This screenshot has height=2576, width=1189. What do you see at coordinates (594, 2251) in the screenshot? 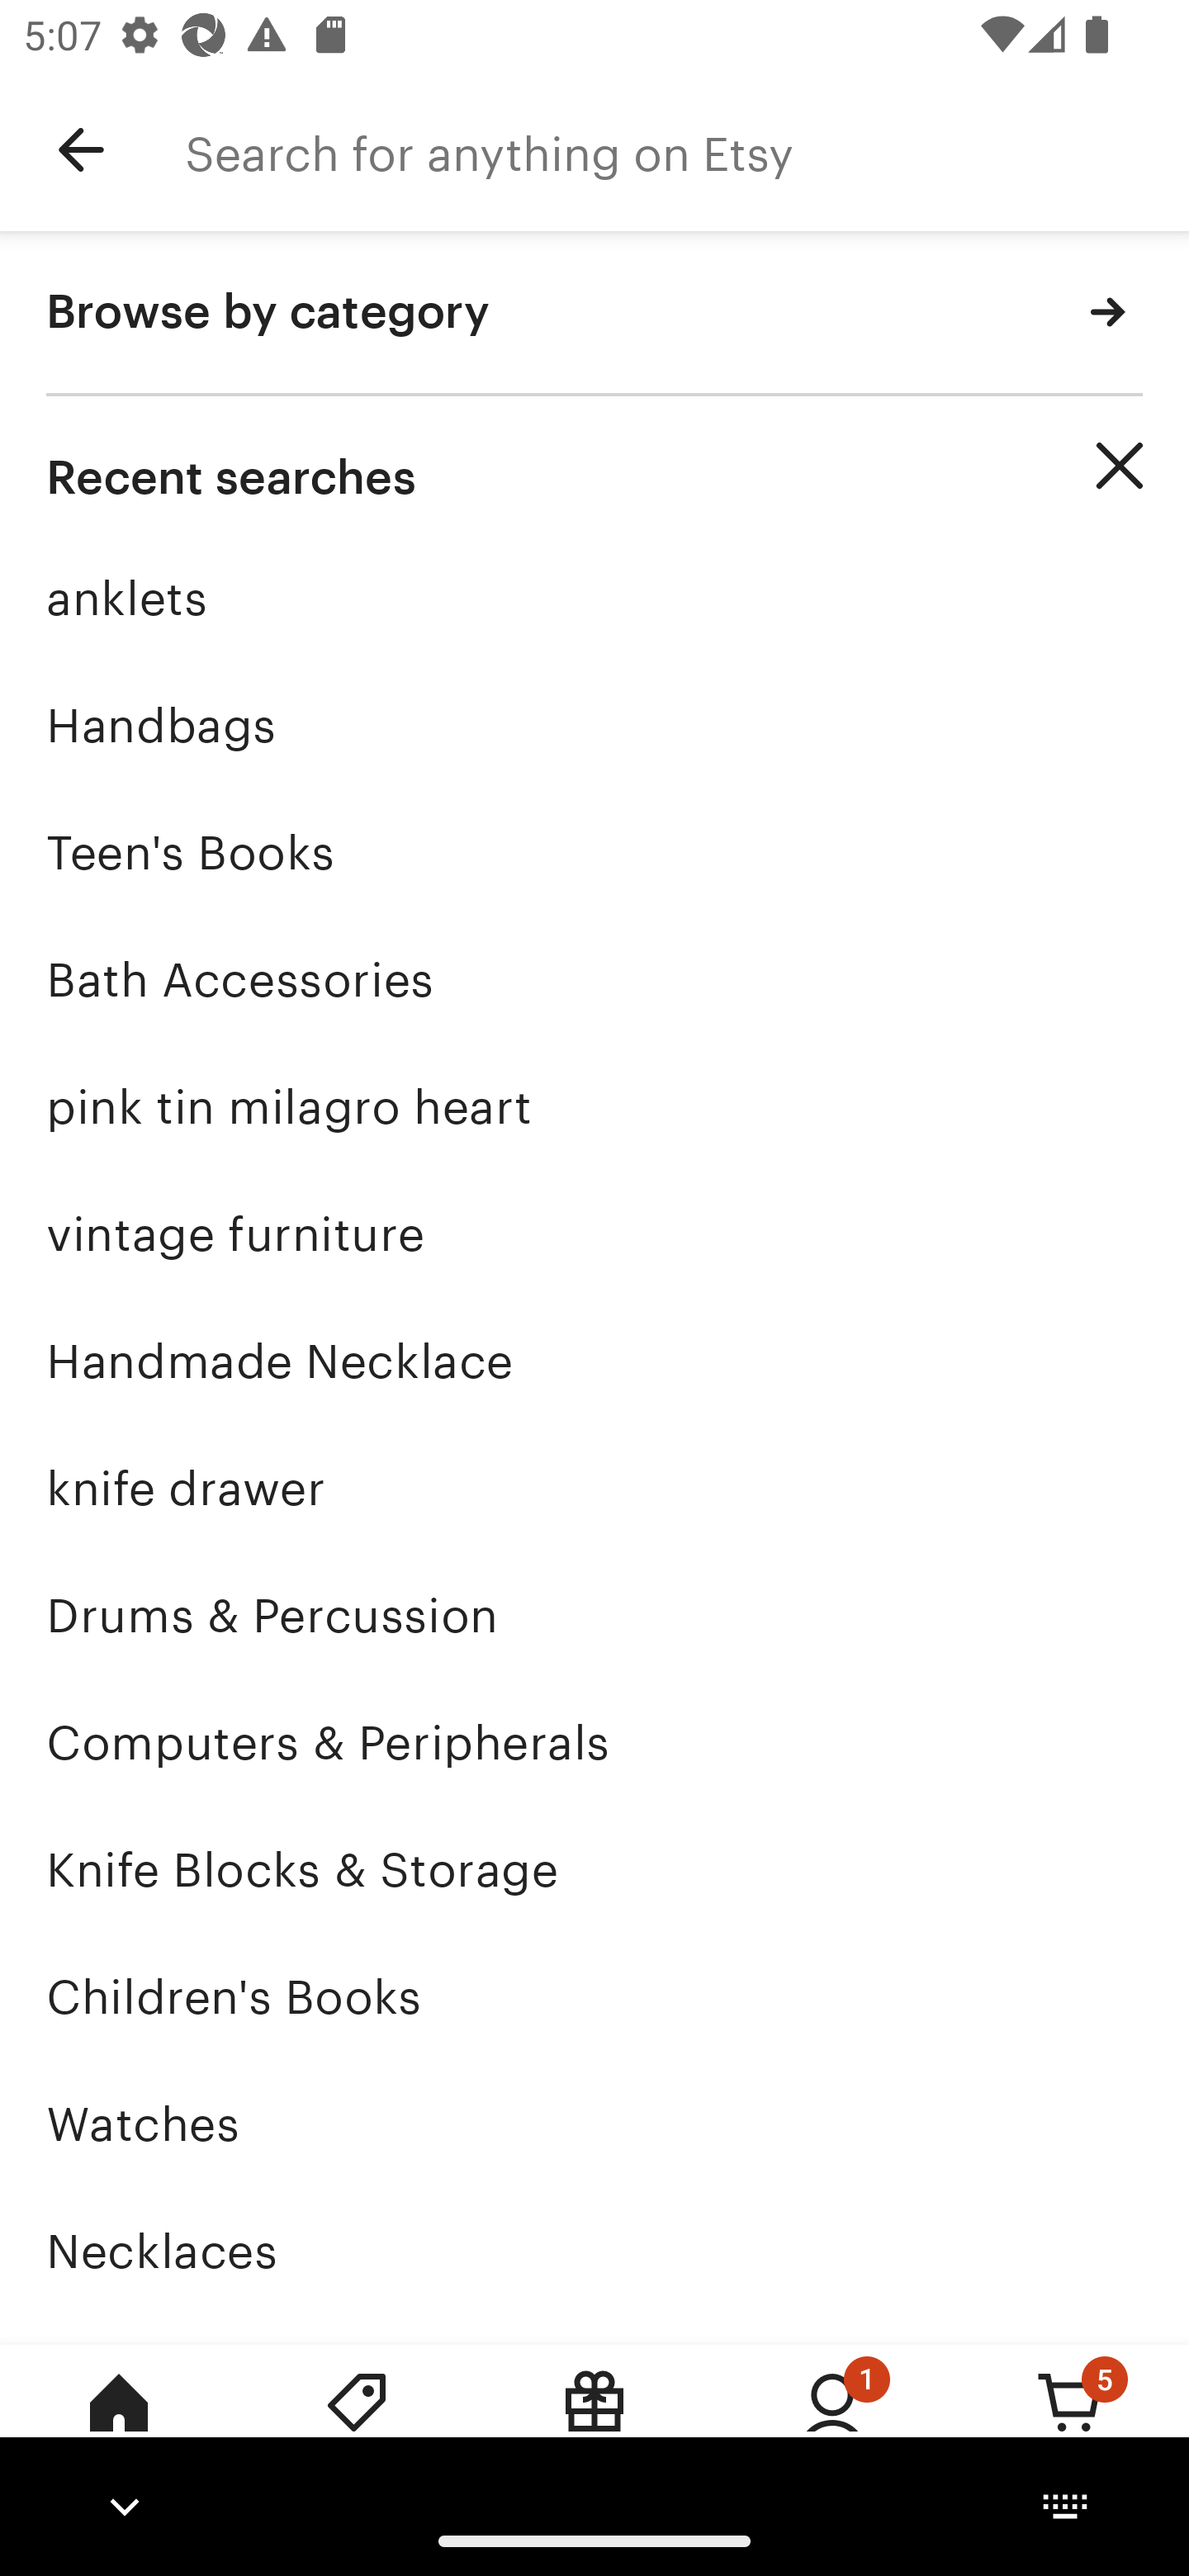
I see `Necklaces` at bounding box center [594, 2251].